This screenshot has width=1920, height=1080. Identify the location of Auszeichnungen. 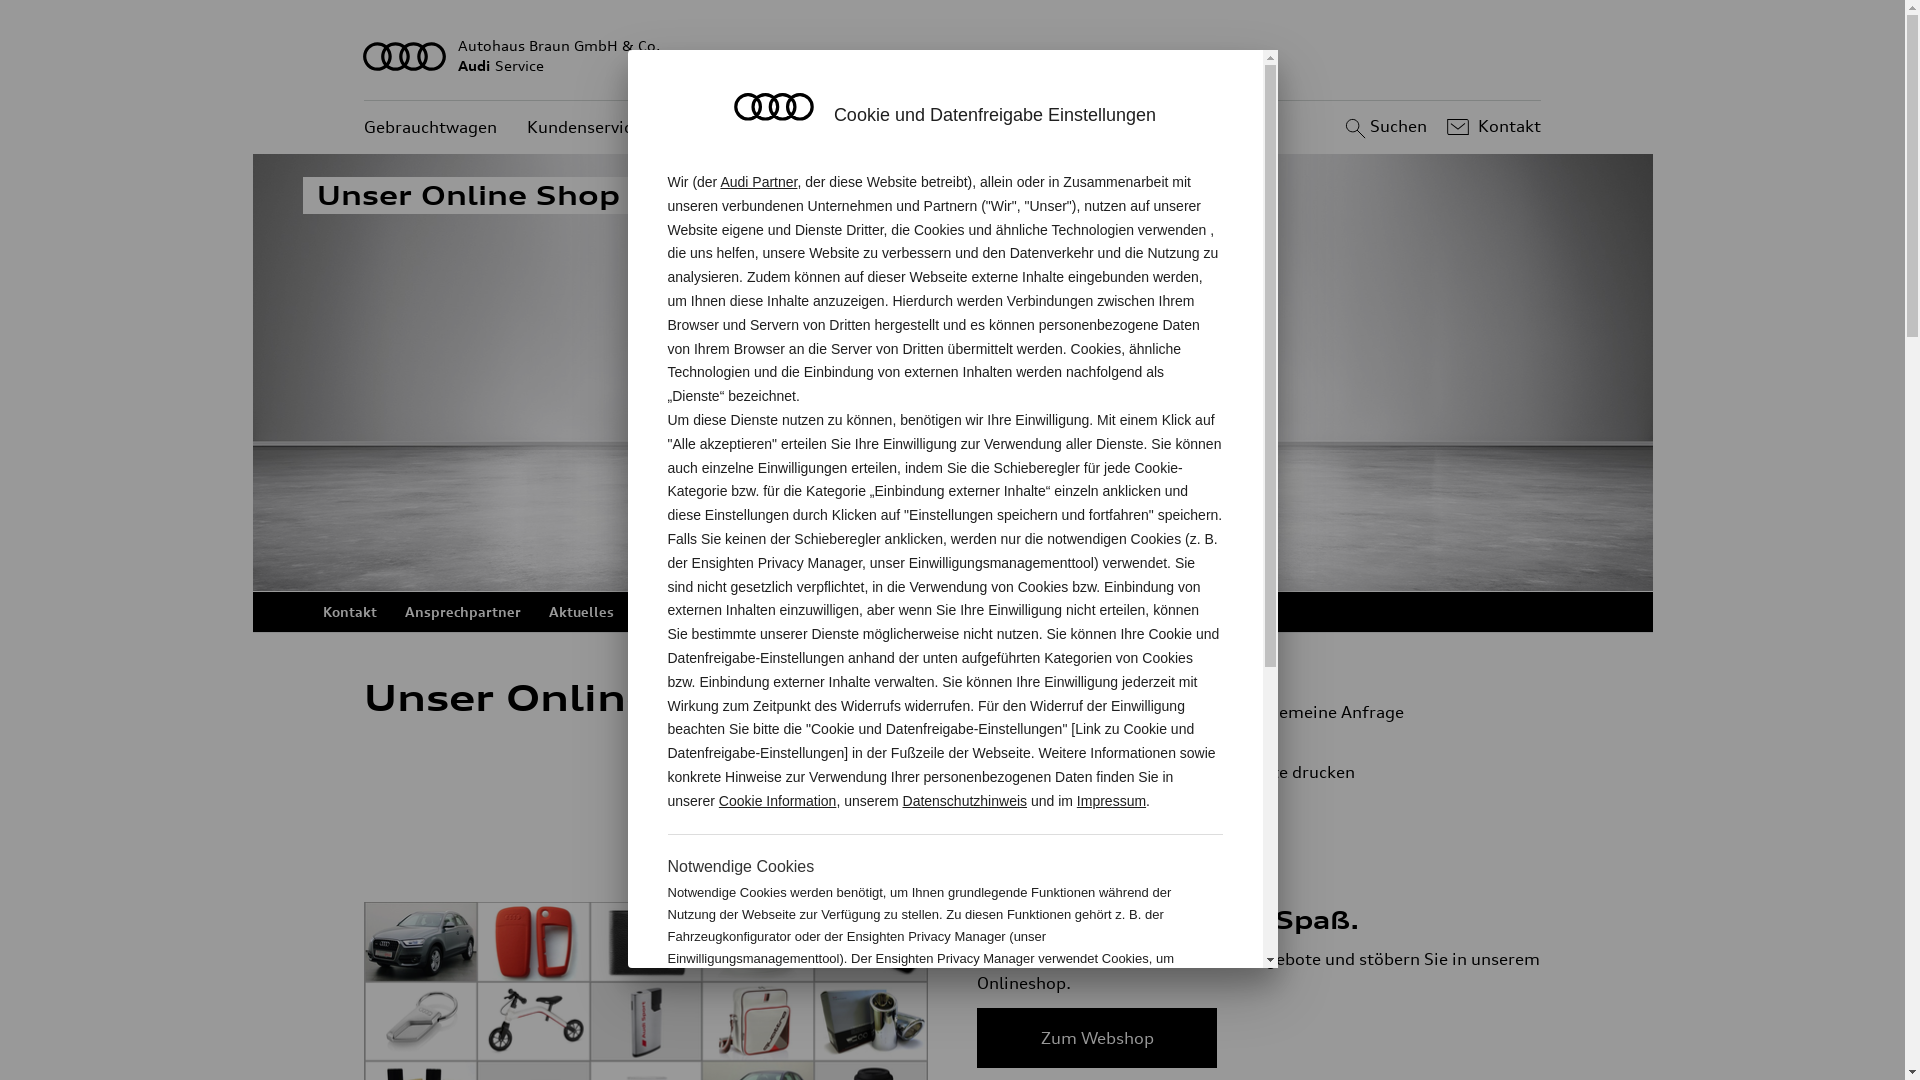
(698, 612).